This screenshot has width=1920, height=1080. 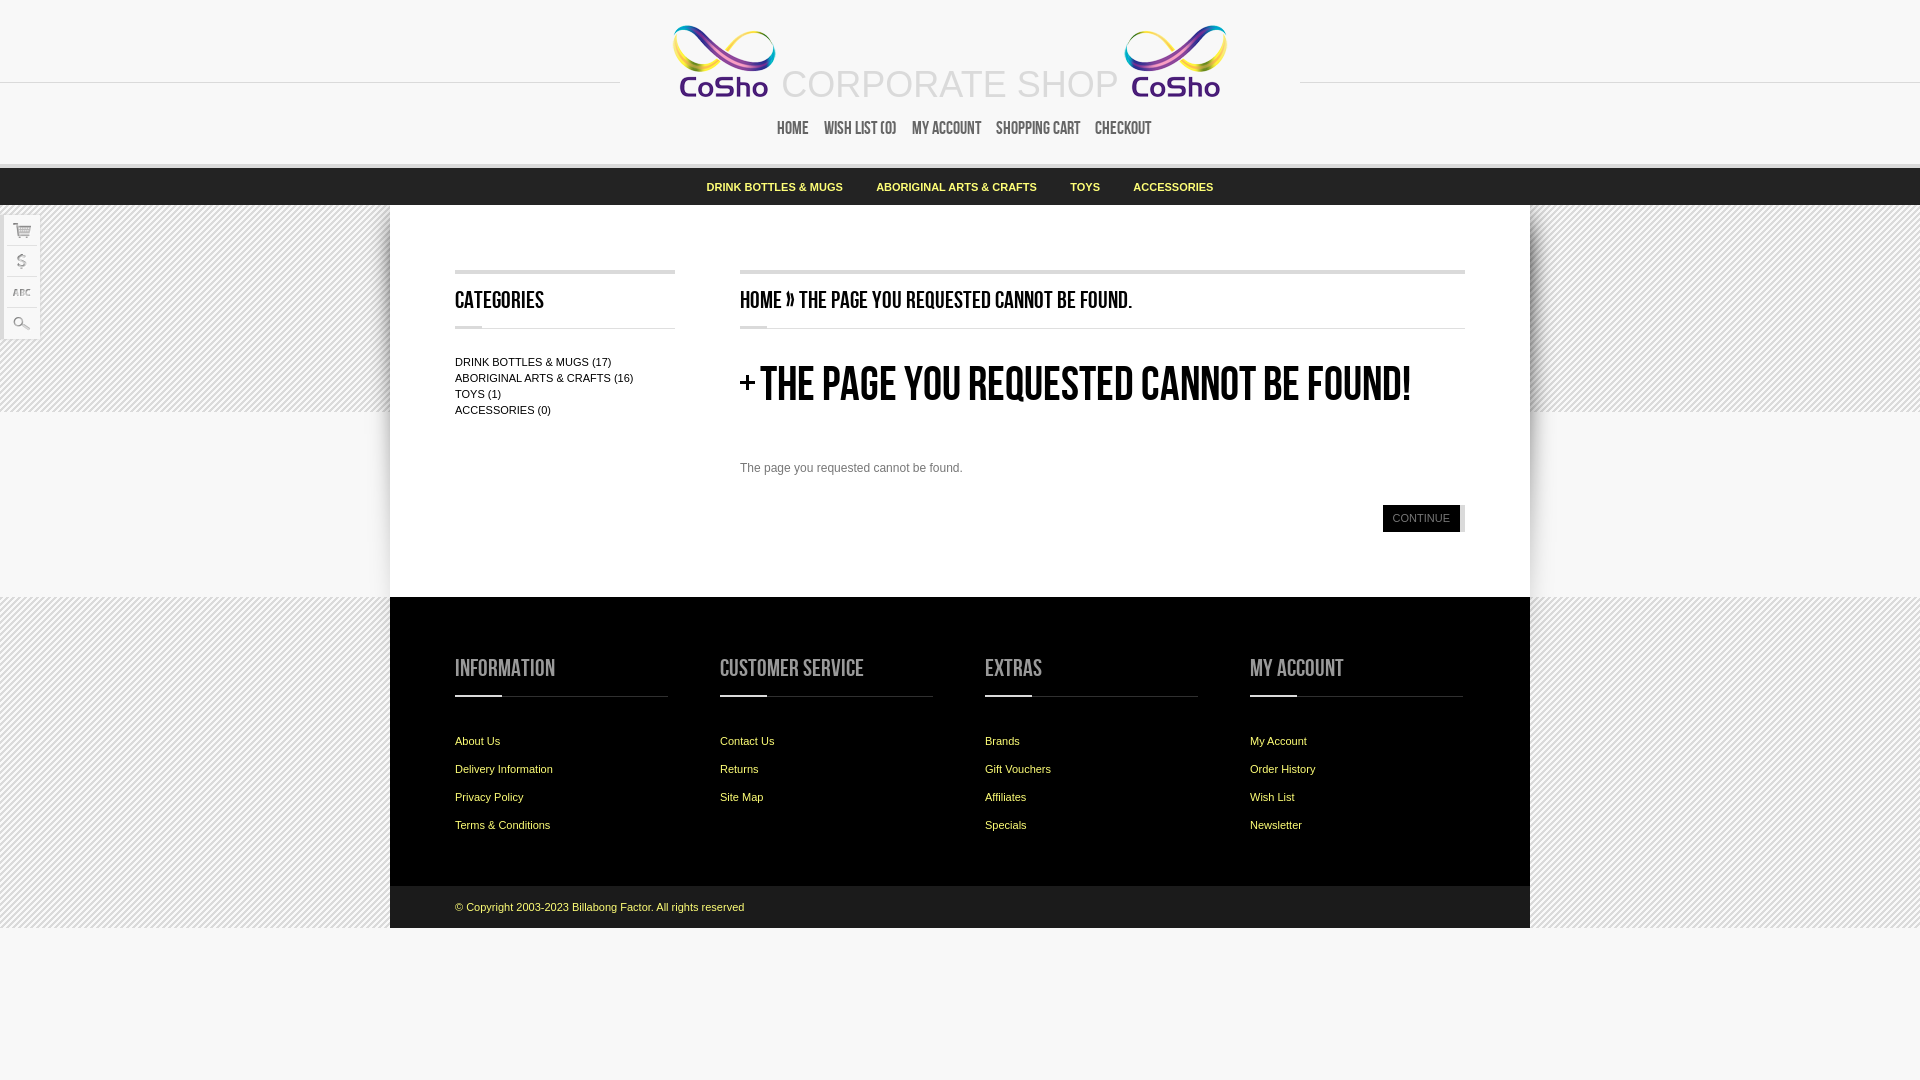 I want to click on Corporate Shop, so click(x=724, y=61).